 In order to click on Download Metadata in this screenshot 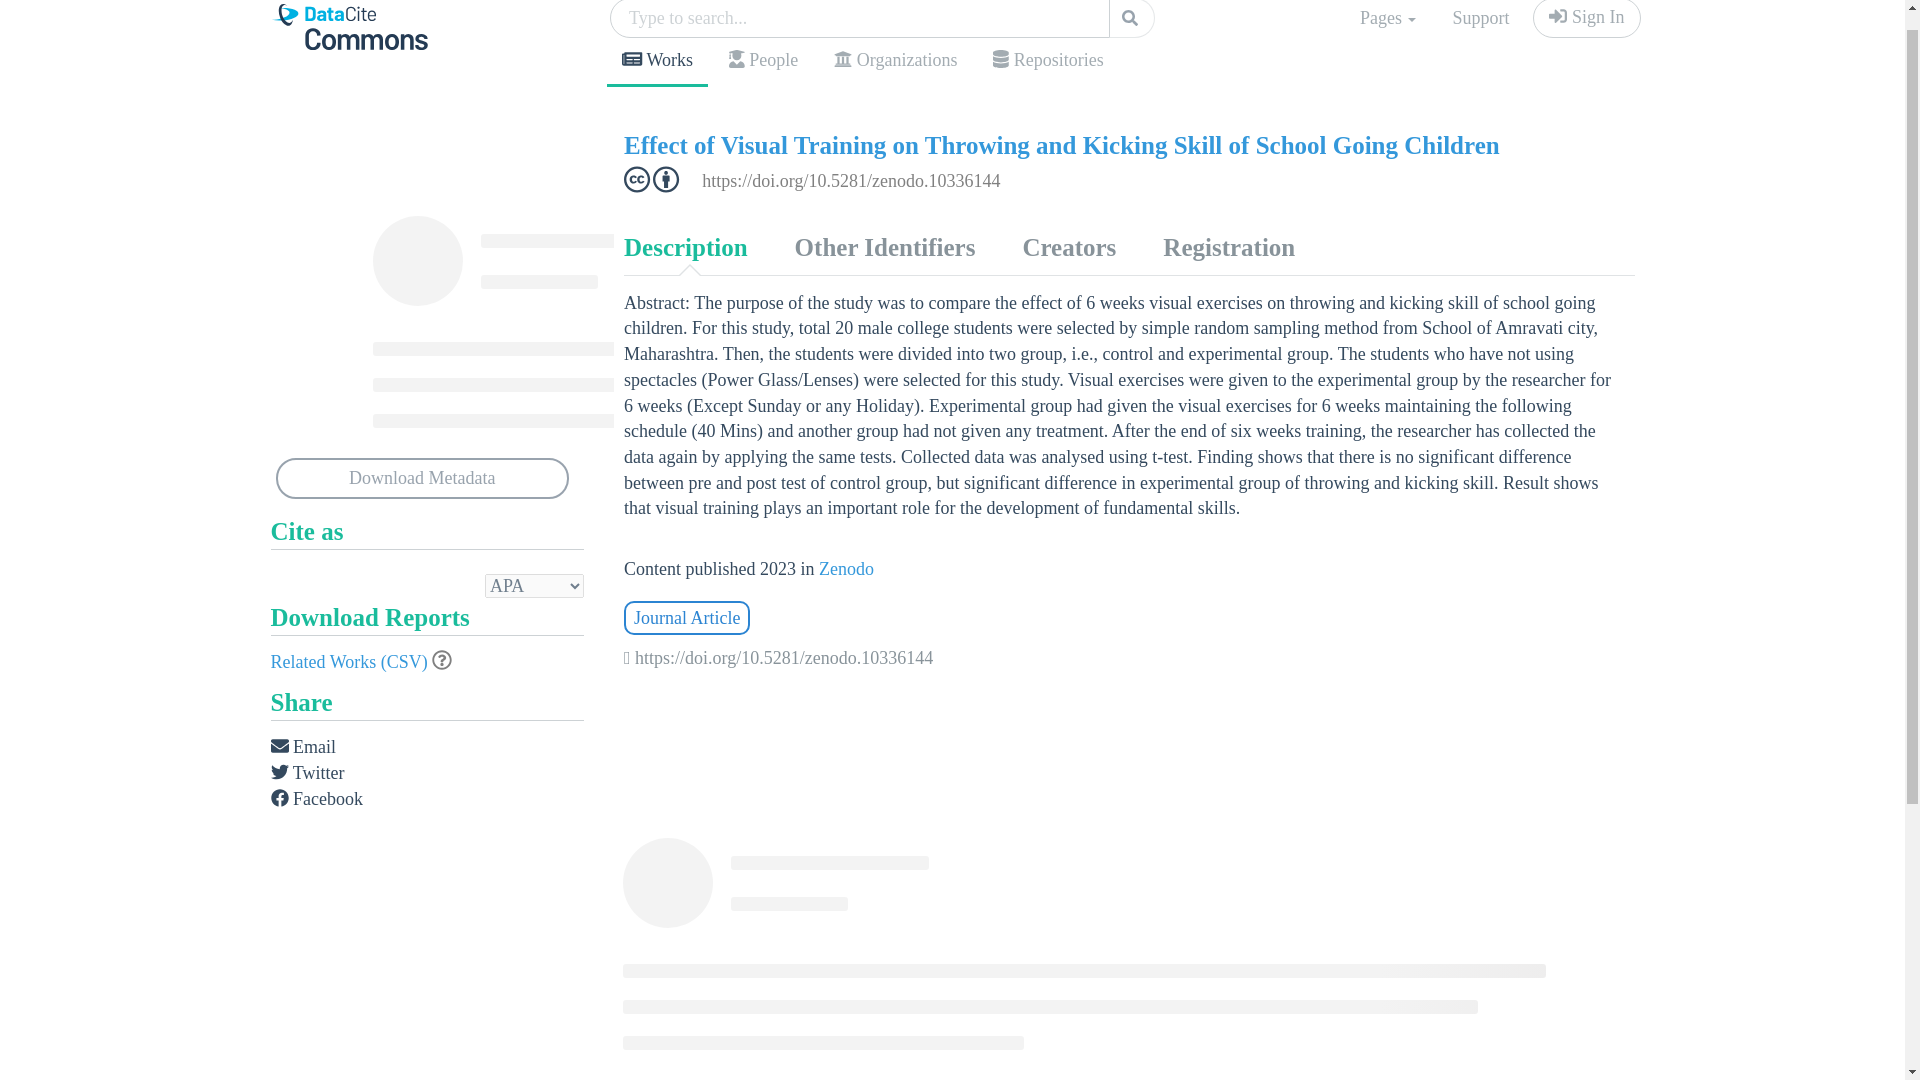, I will do `click(423, 478)`.